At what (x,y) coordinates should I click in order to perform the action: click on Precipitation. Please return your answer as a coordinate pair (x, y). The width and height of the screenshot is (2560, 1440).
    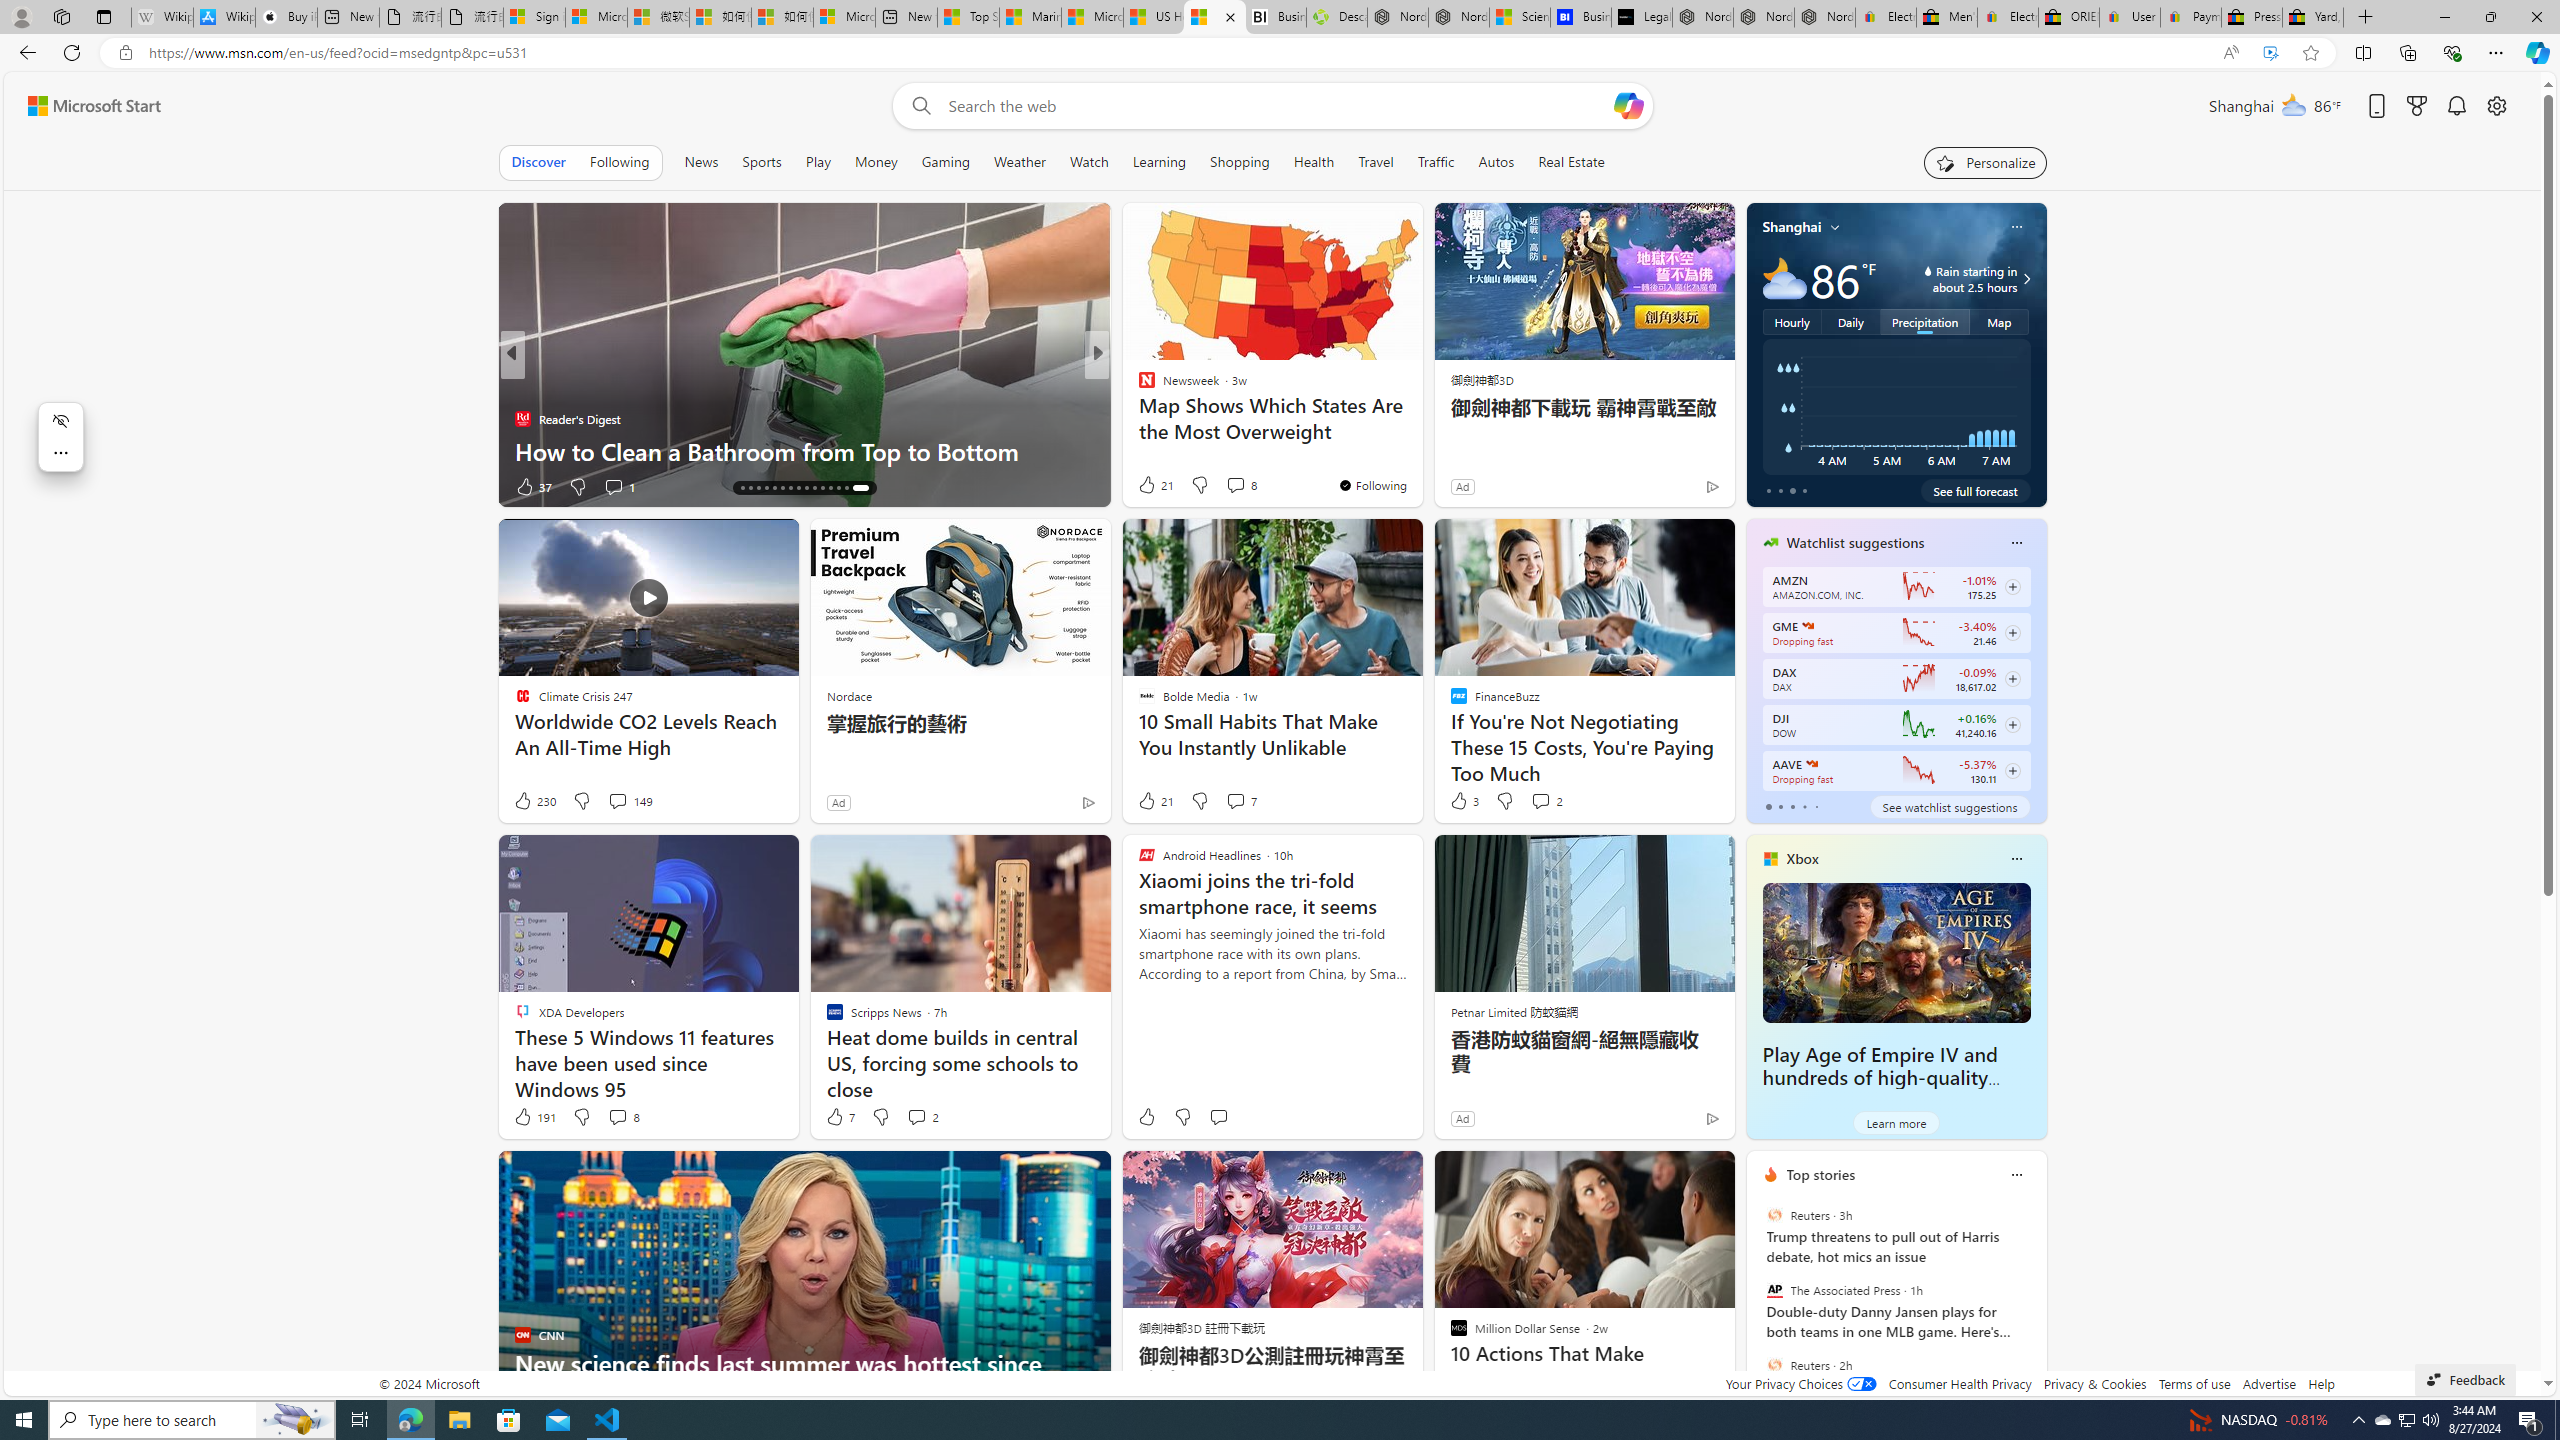
    Looking at the image, I should click on (1925, 322).